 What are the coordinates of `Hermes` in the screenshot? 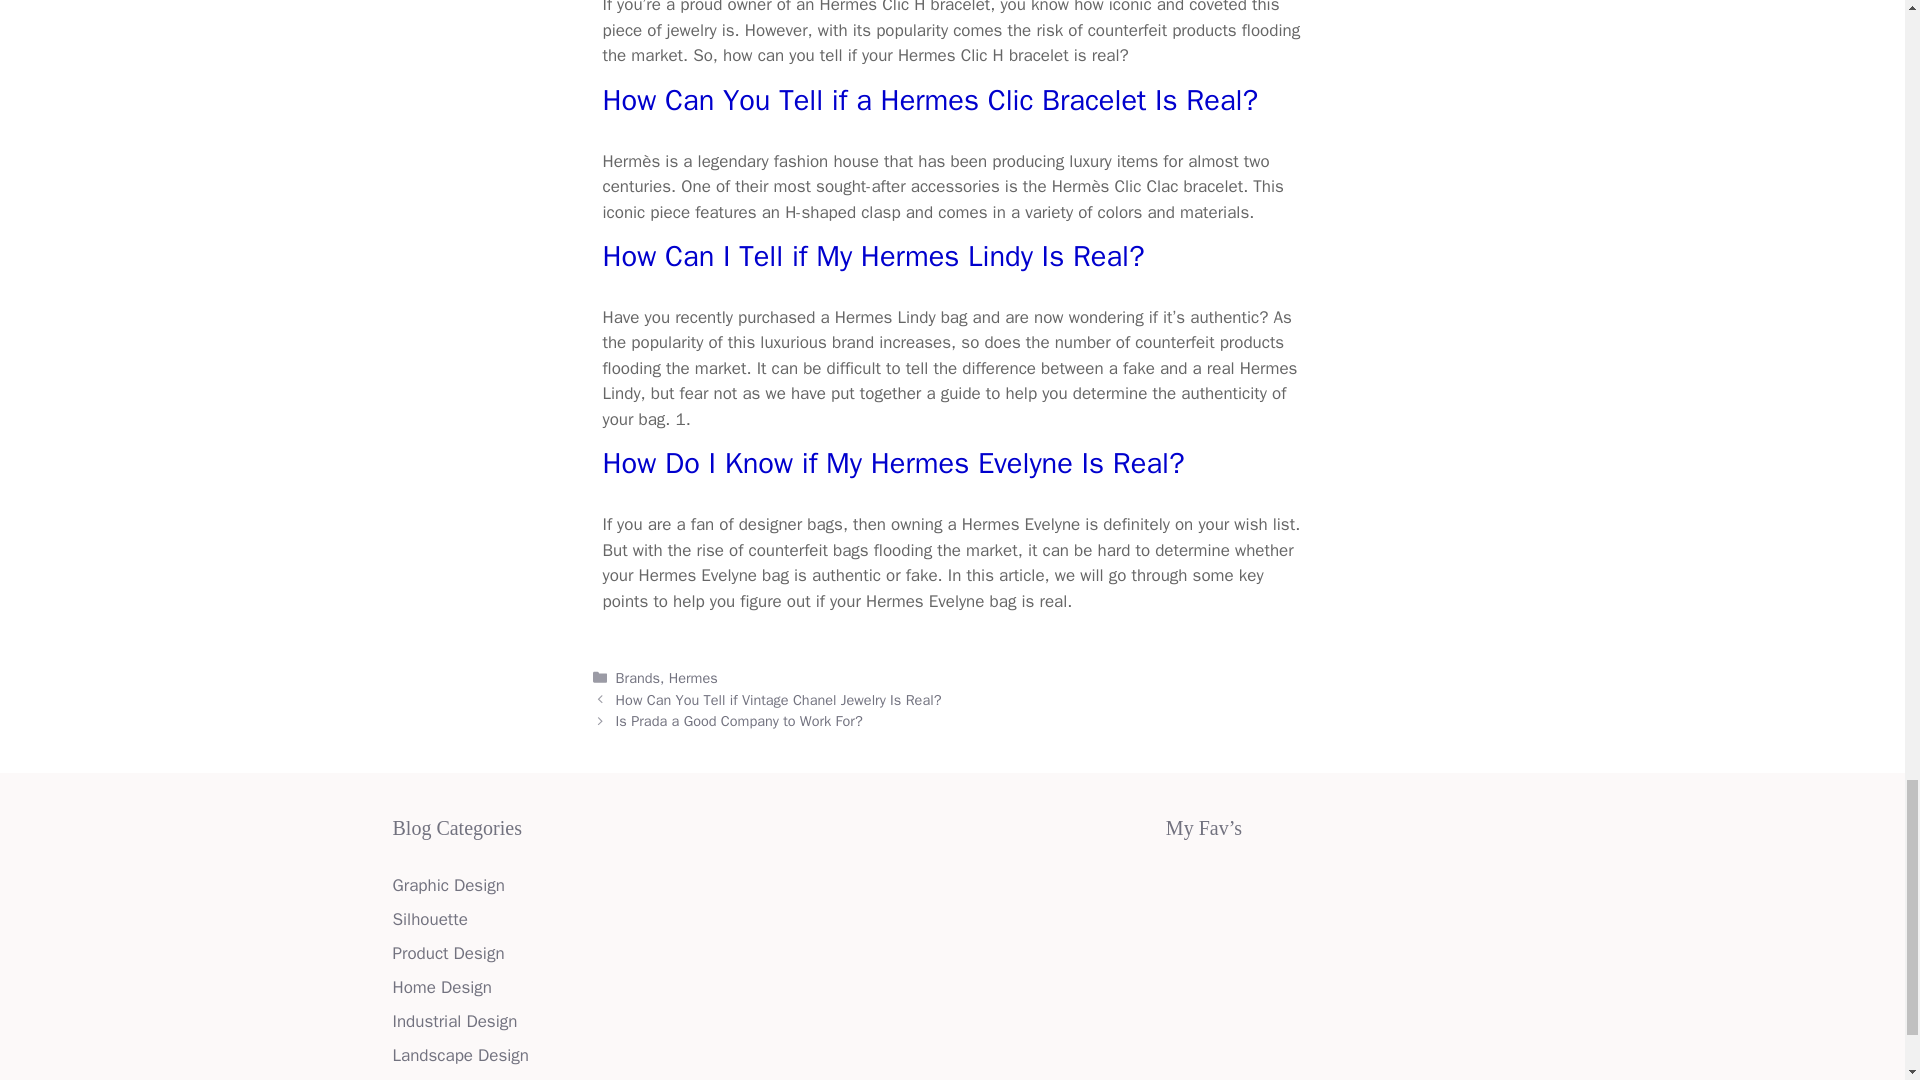 It's located at (693, 677).